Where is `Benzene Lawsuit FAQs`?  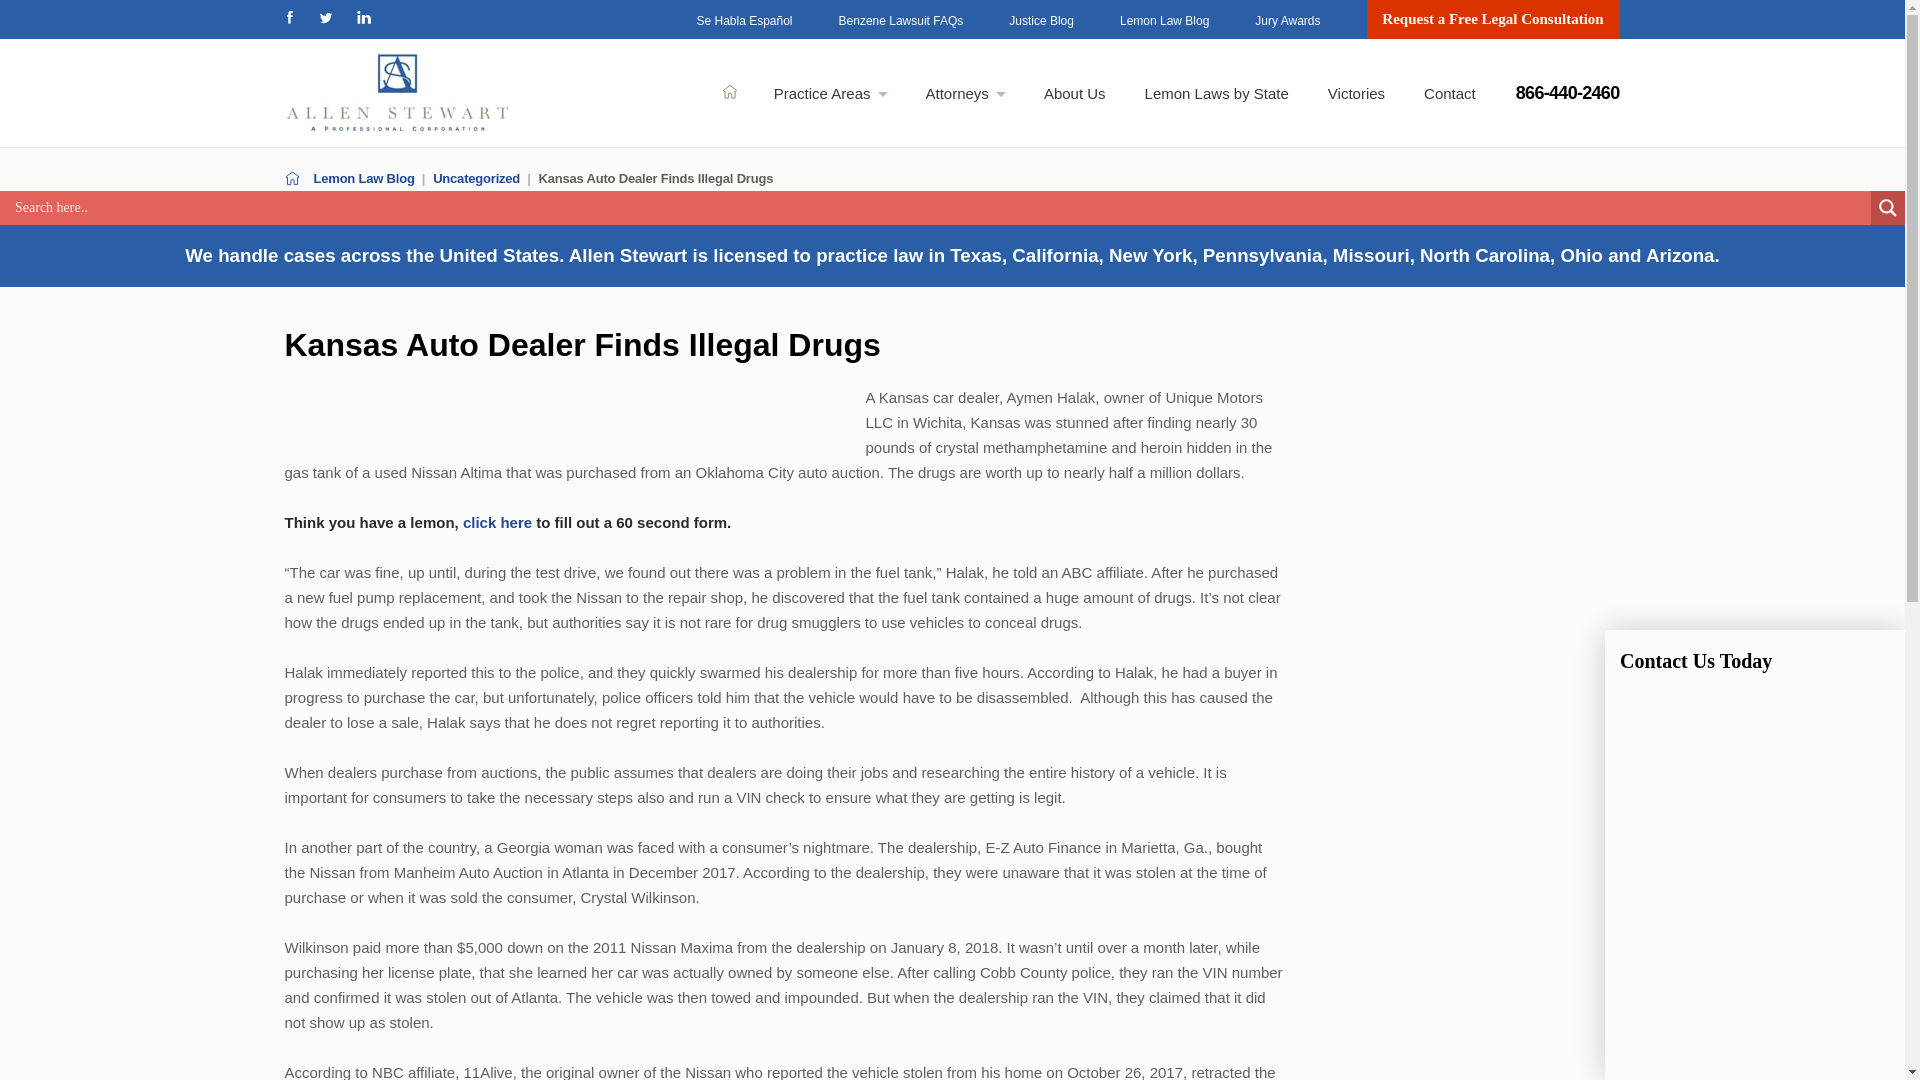
Benzene Lawsuit FAQs is located at coordinates (901, 21).